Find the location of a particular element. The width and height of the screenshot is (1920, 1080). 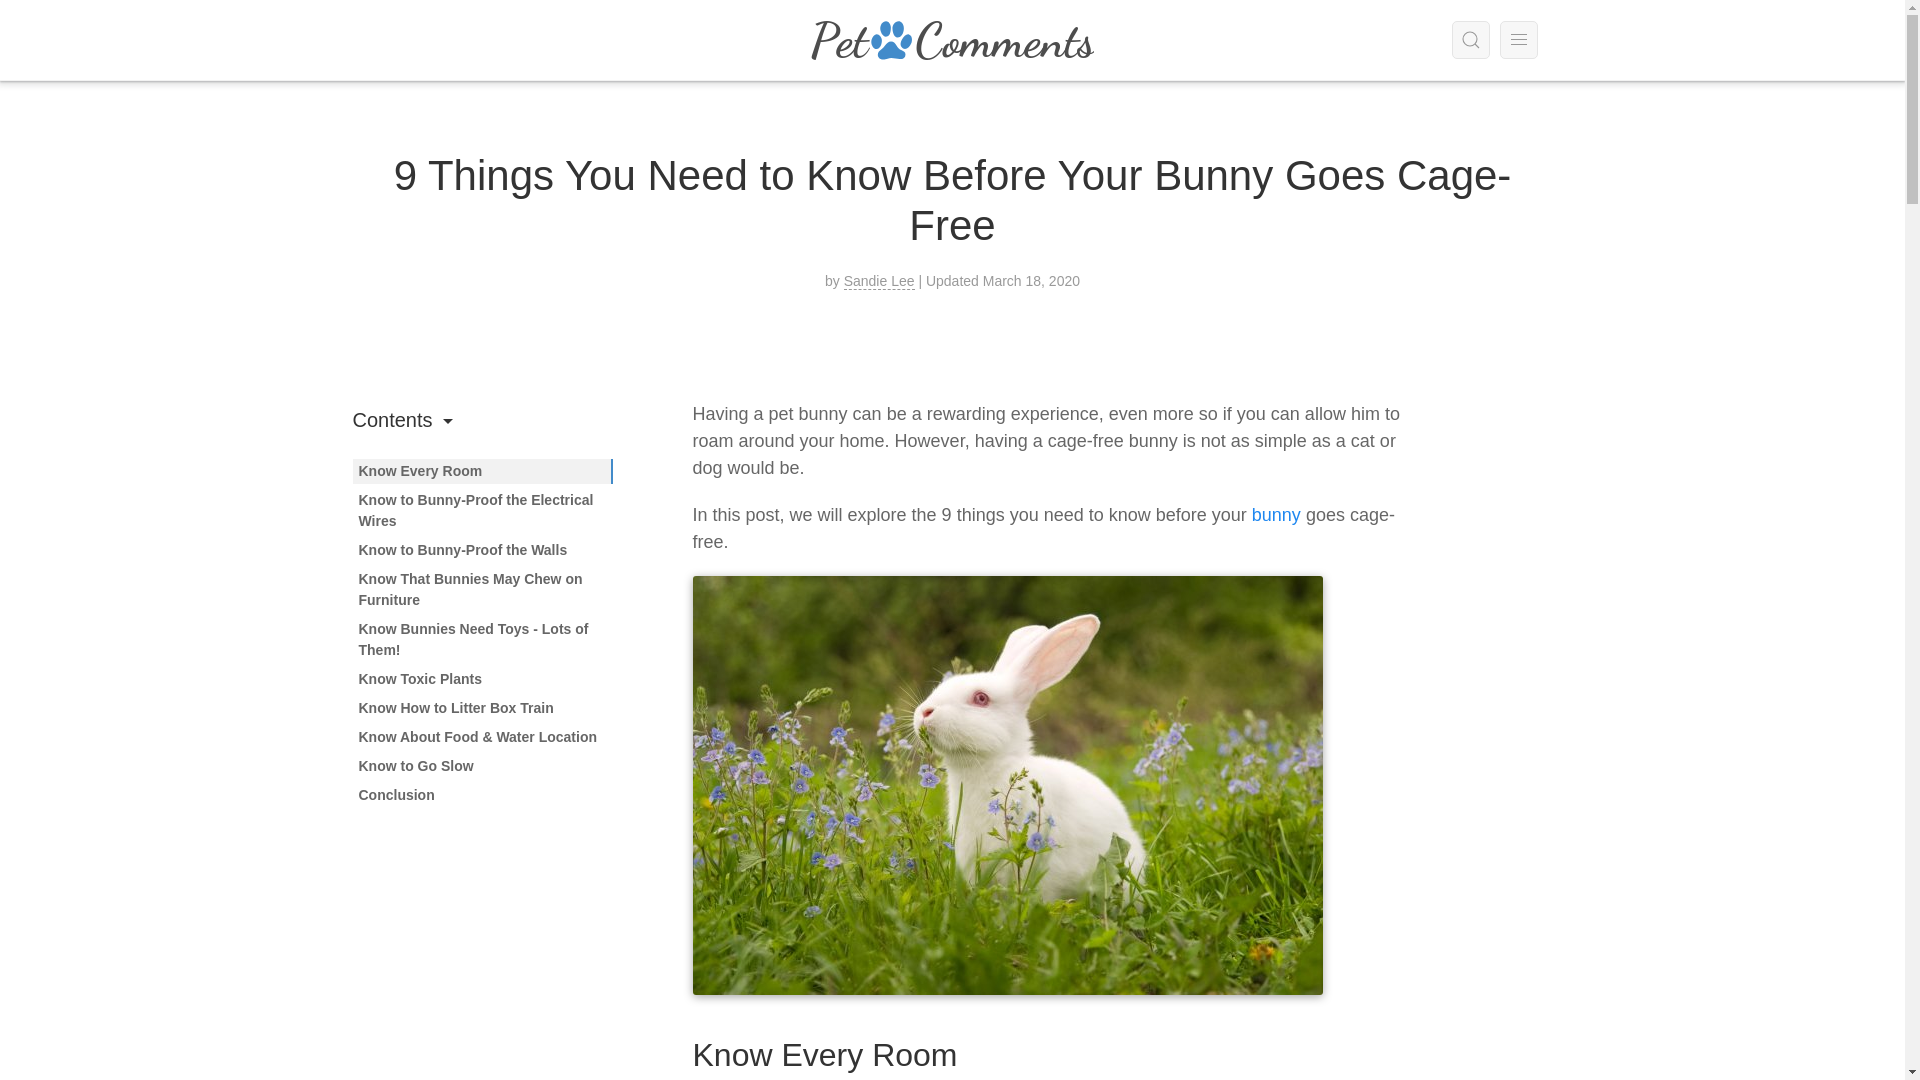

Know That Bunnies May Chew on Furniture is located at coordinates (469, 590).